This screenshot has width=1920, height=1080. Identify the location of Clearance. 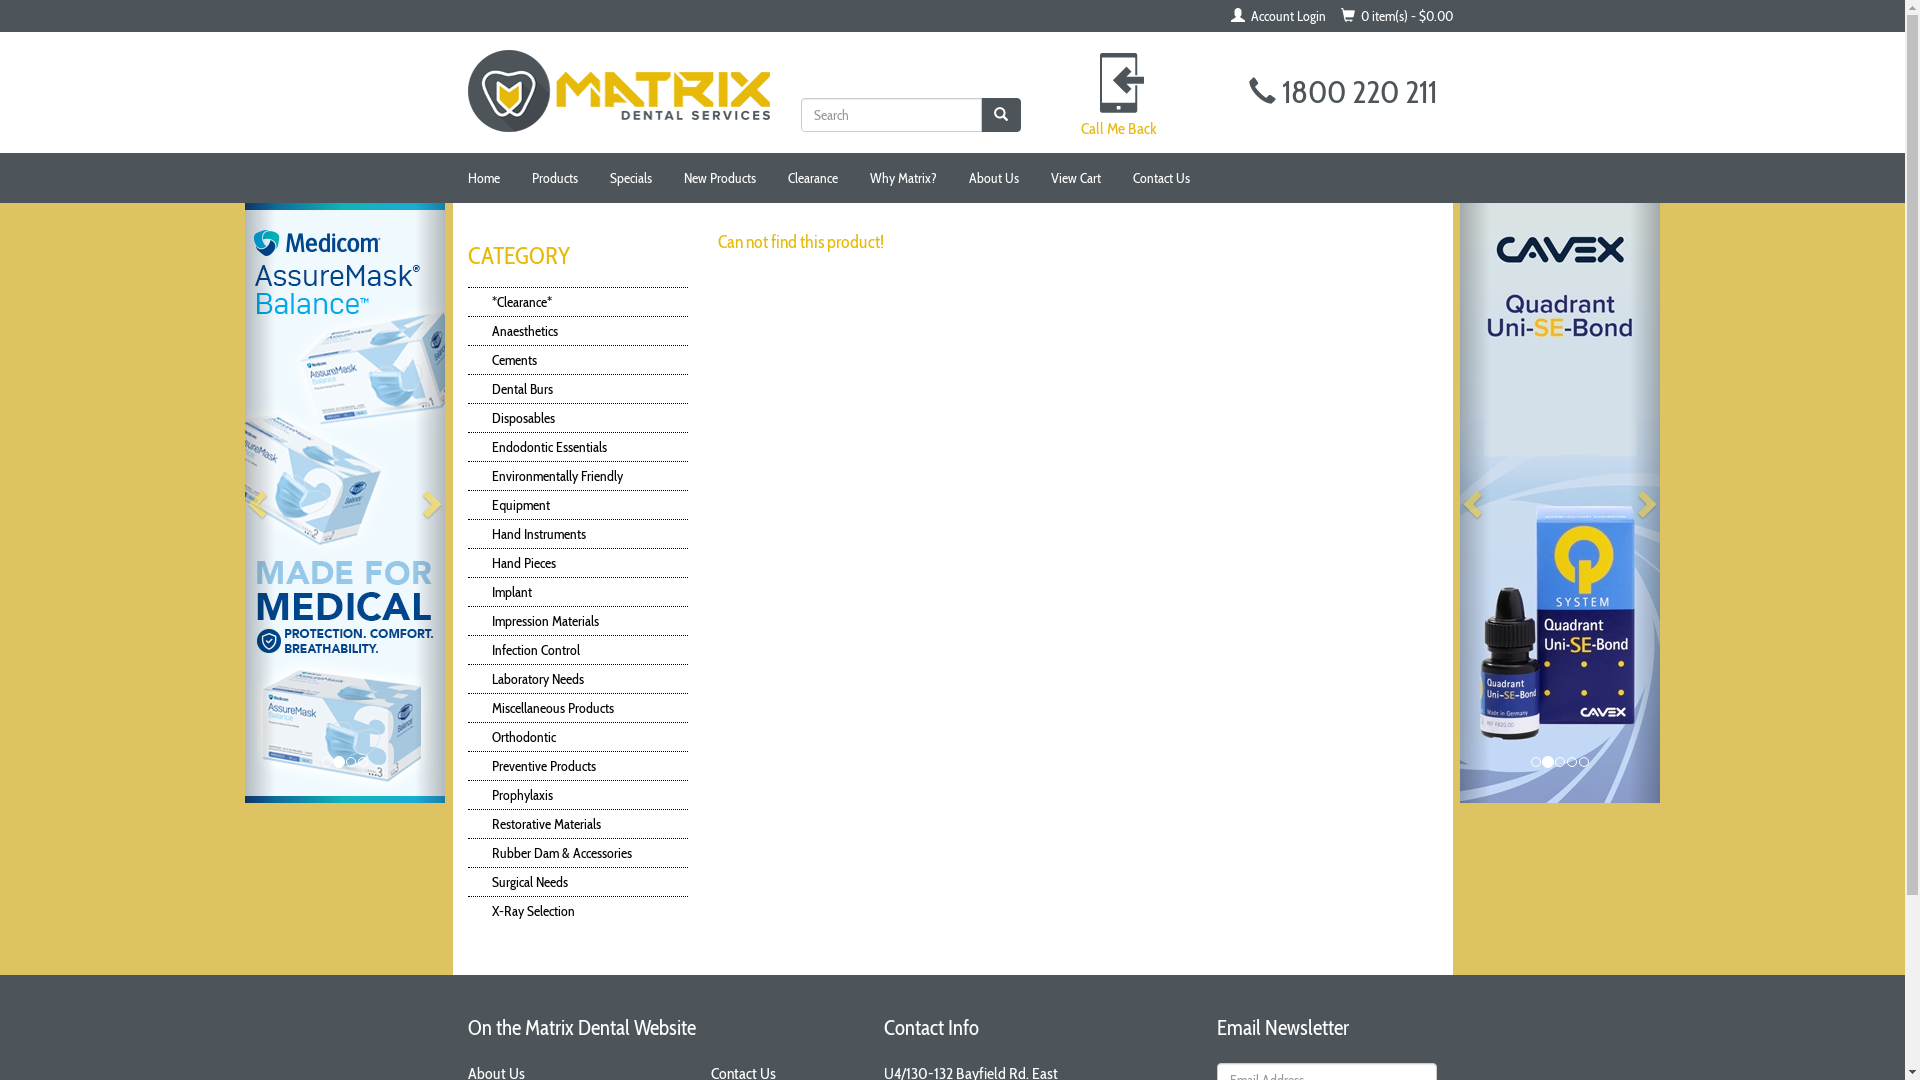
(812, 178).